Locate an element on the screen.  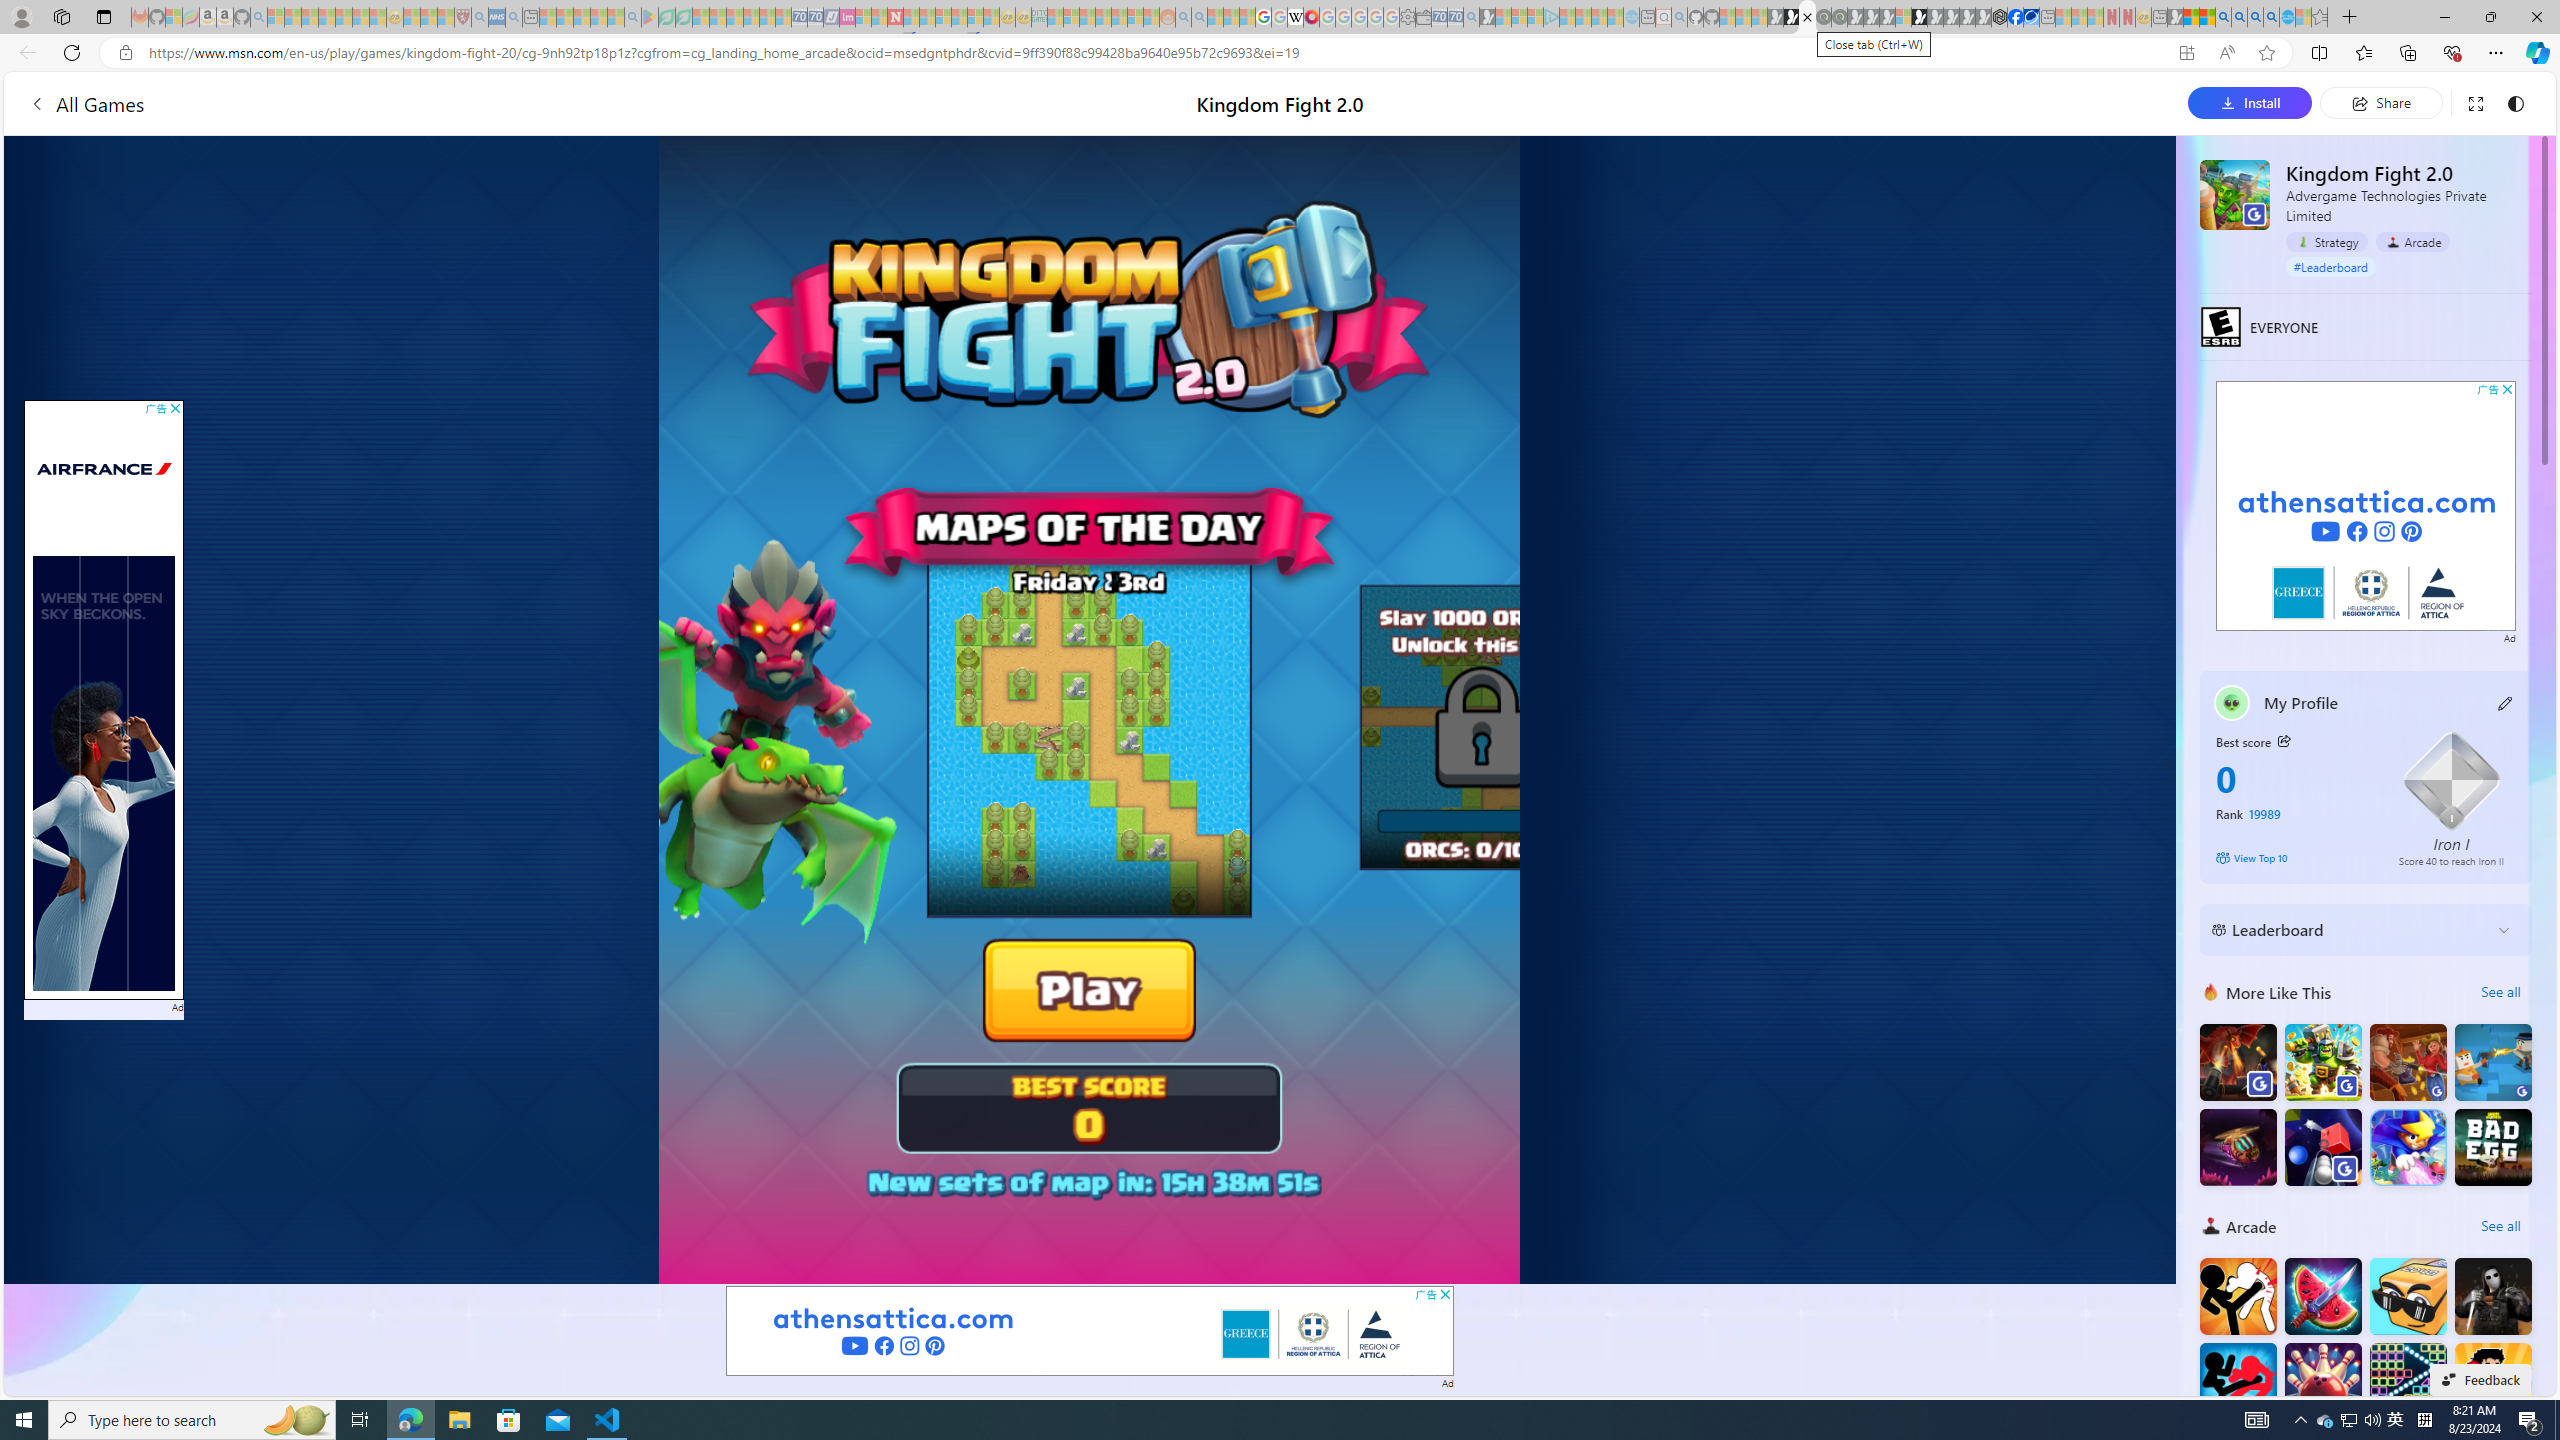
AirNow.gov is located at coordinates (2031, 17).